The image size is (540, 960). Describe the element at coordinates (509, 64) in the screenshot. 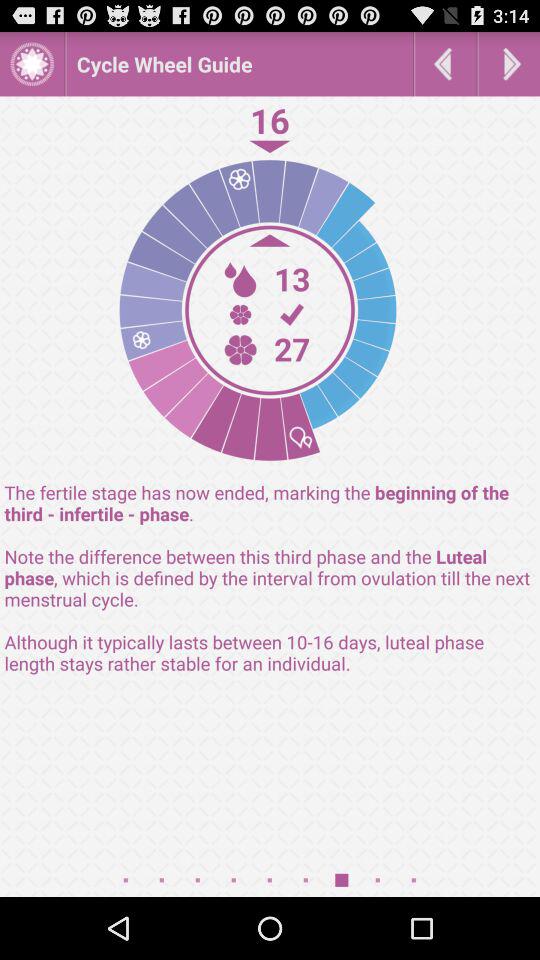

I see `go to search` at that location.